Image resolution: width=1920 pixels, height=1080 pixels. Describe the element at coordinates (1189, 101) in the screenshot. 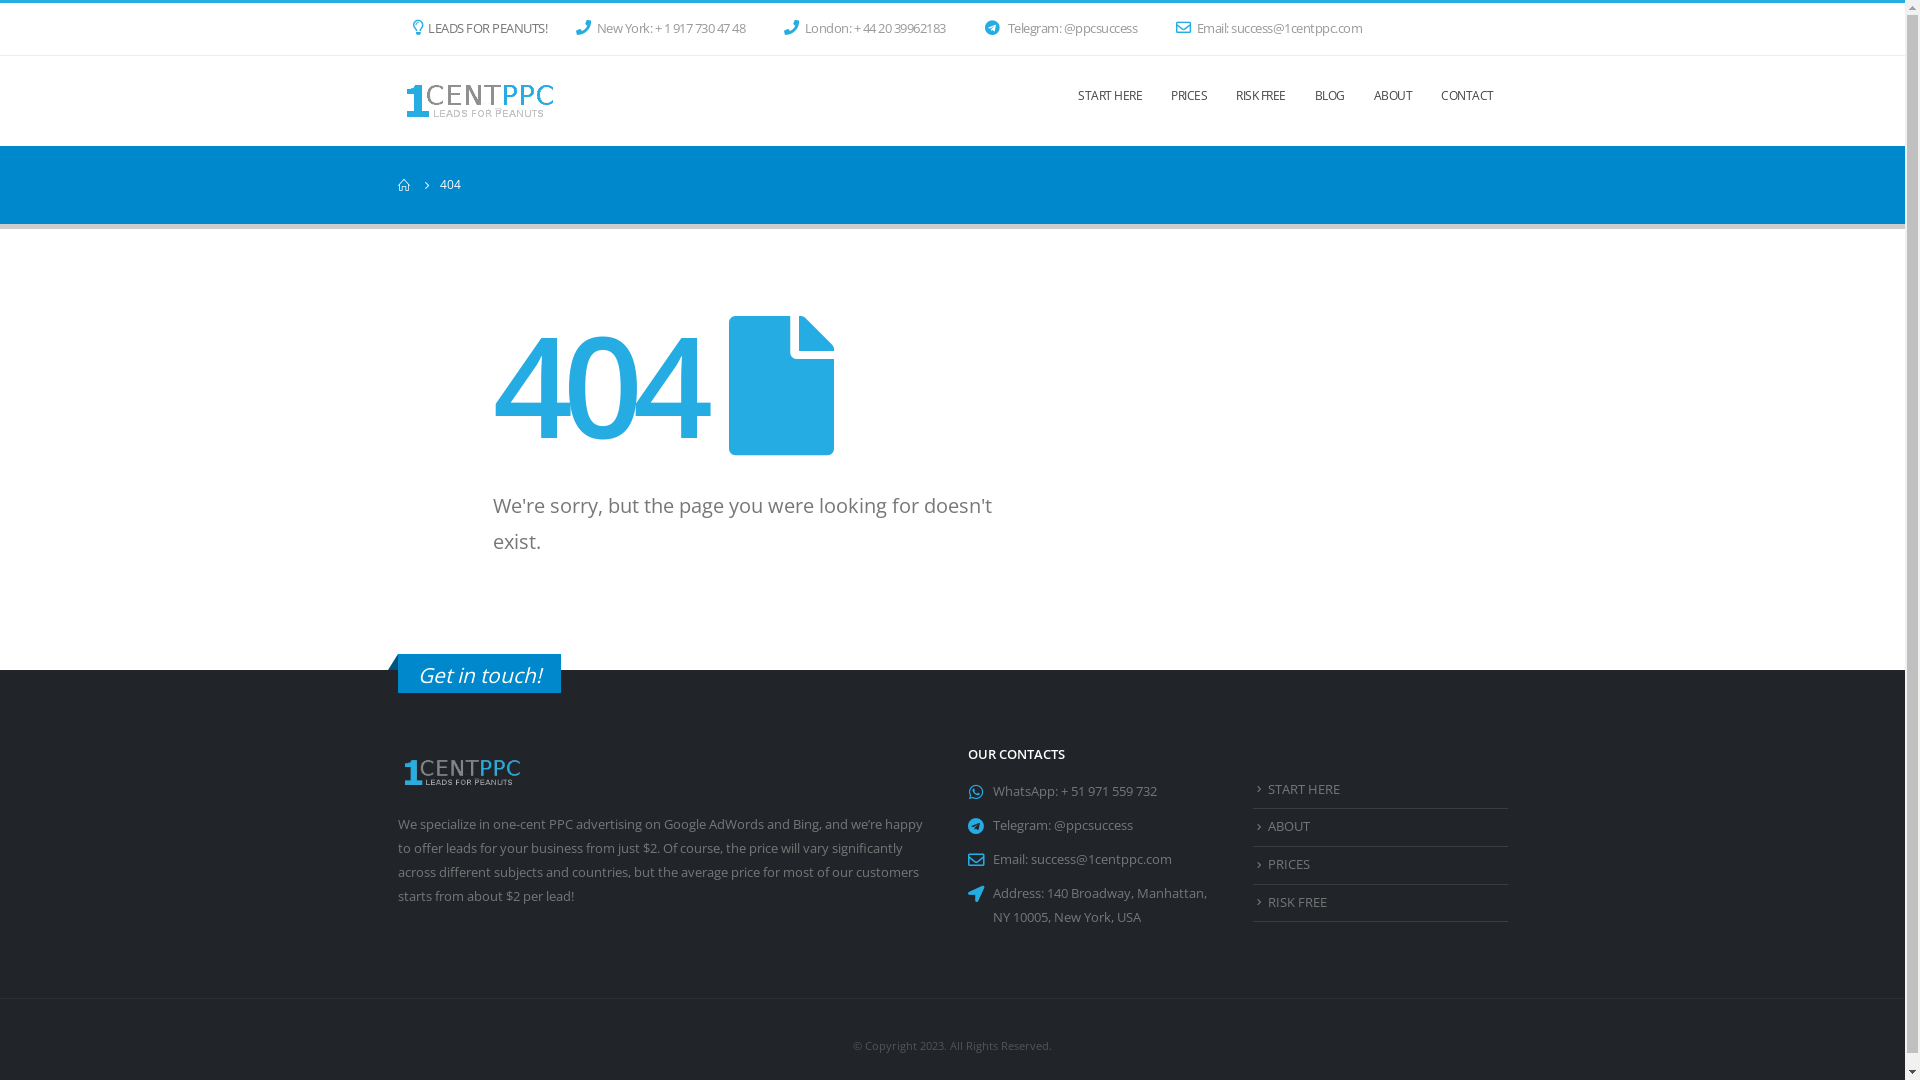

I see `PRICES` at that location.